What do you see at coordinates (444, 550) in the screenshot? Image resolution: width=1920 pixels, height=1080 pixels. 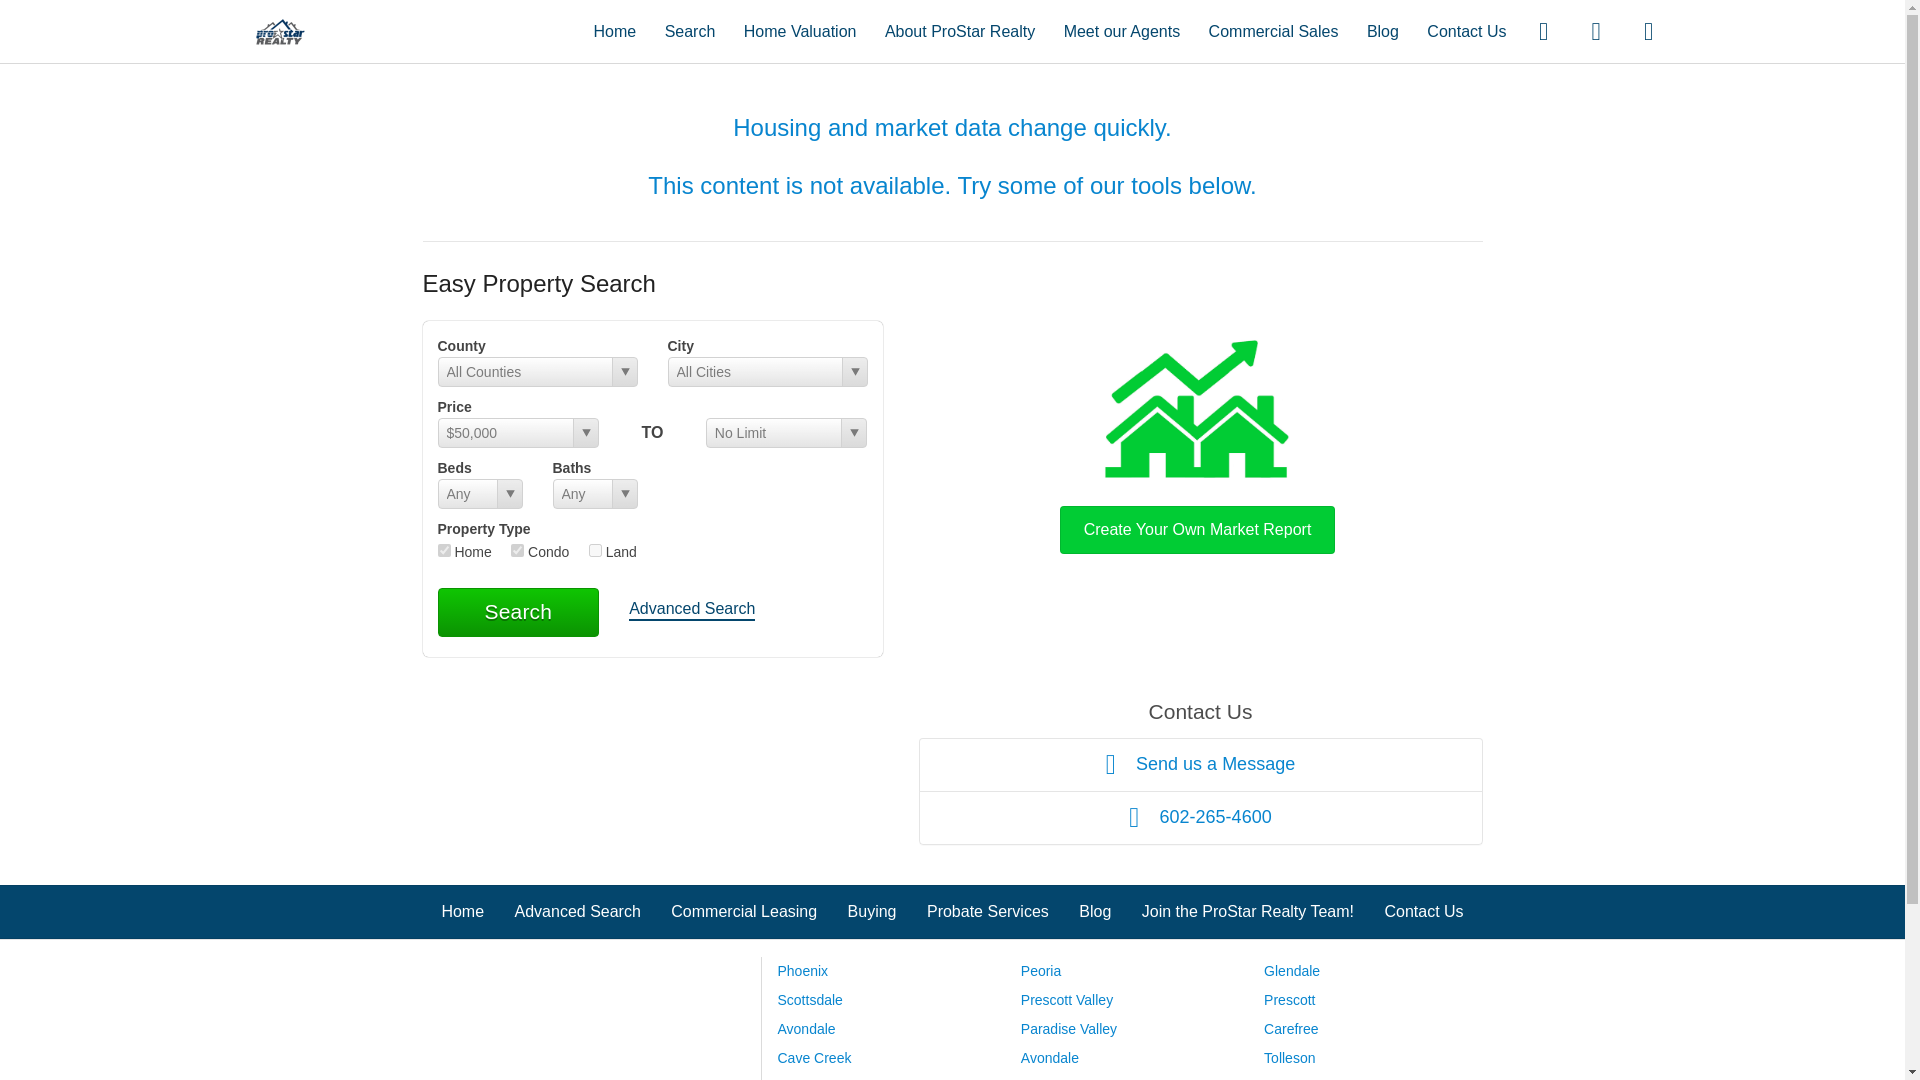 I see `res` at bounding box center [444, 550].